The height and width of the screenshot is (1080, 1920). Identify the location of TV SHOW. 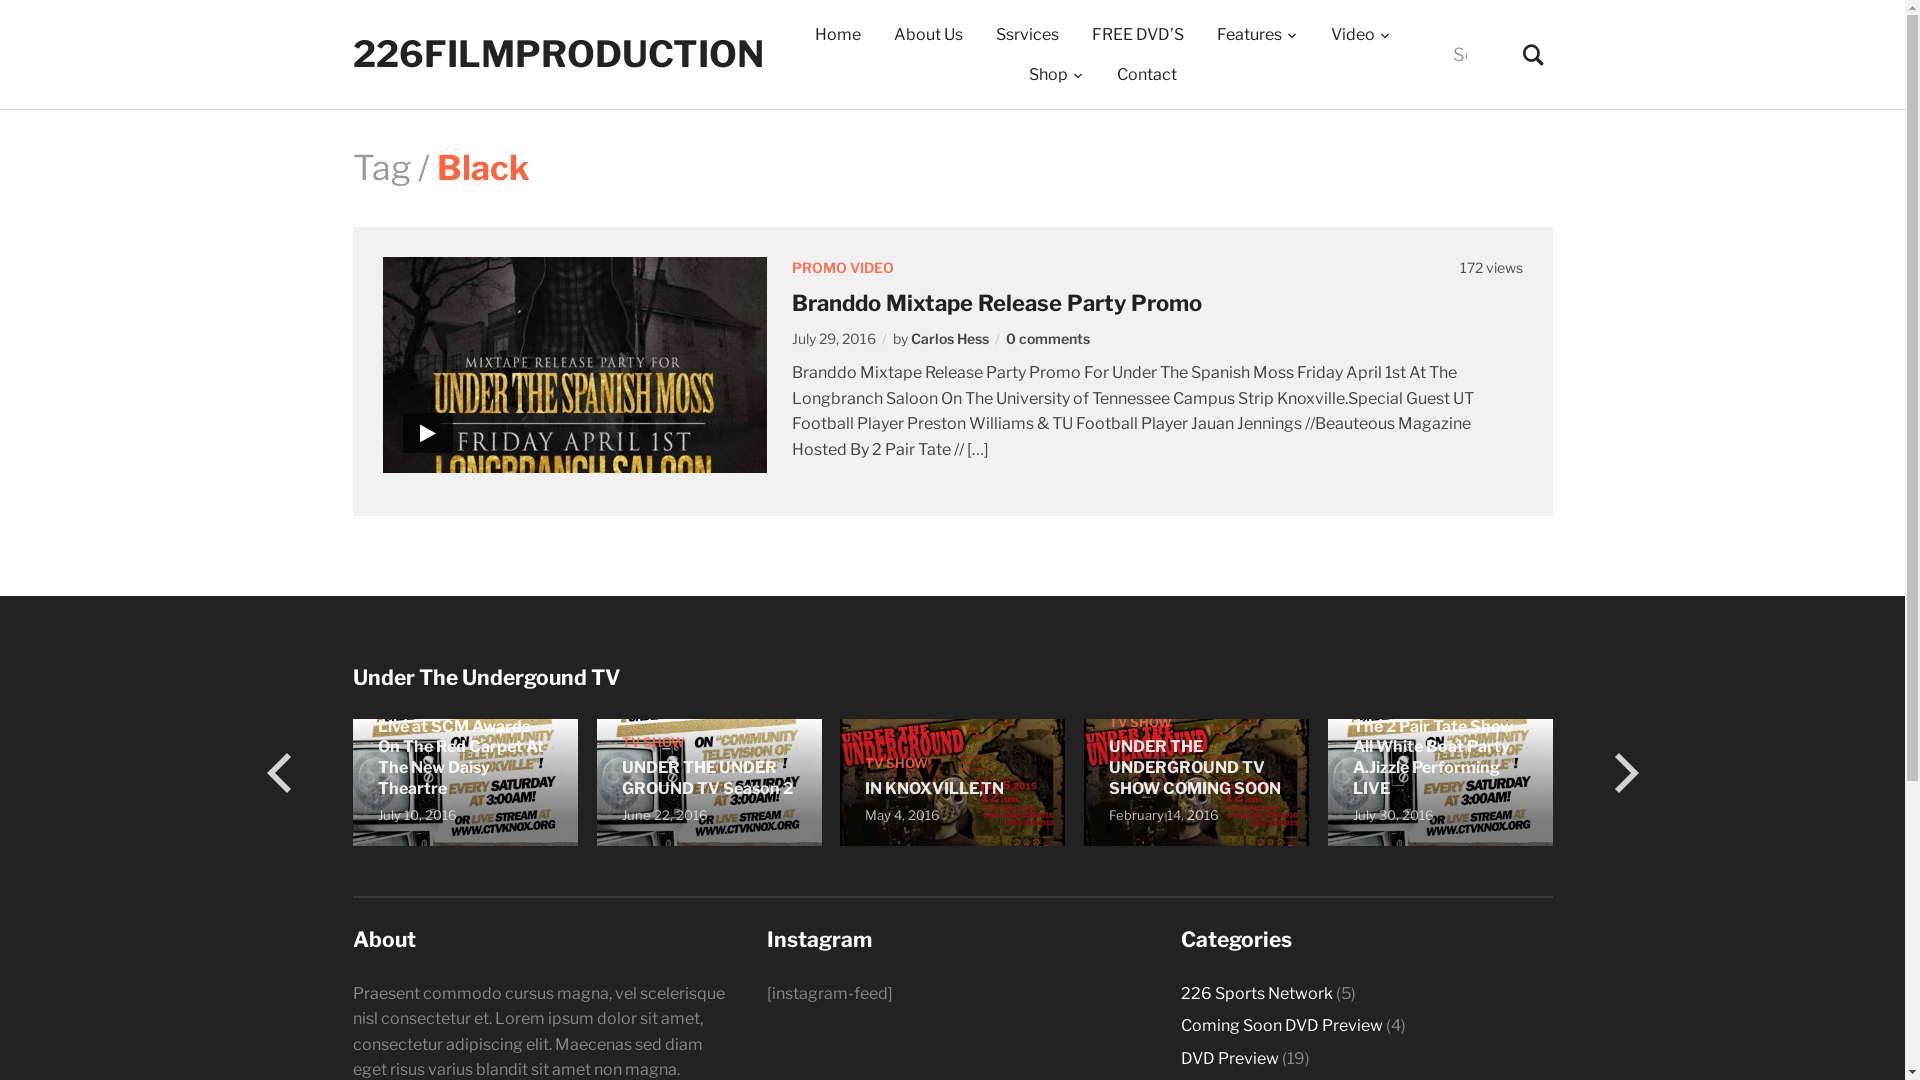
(166, 659).